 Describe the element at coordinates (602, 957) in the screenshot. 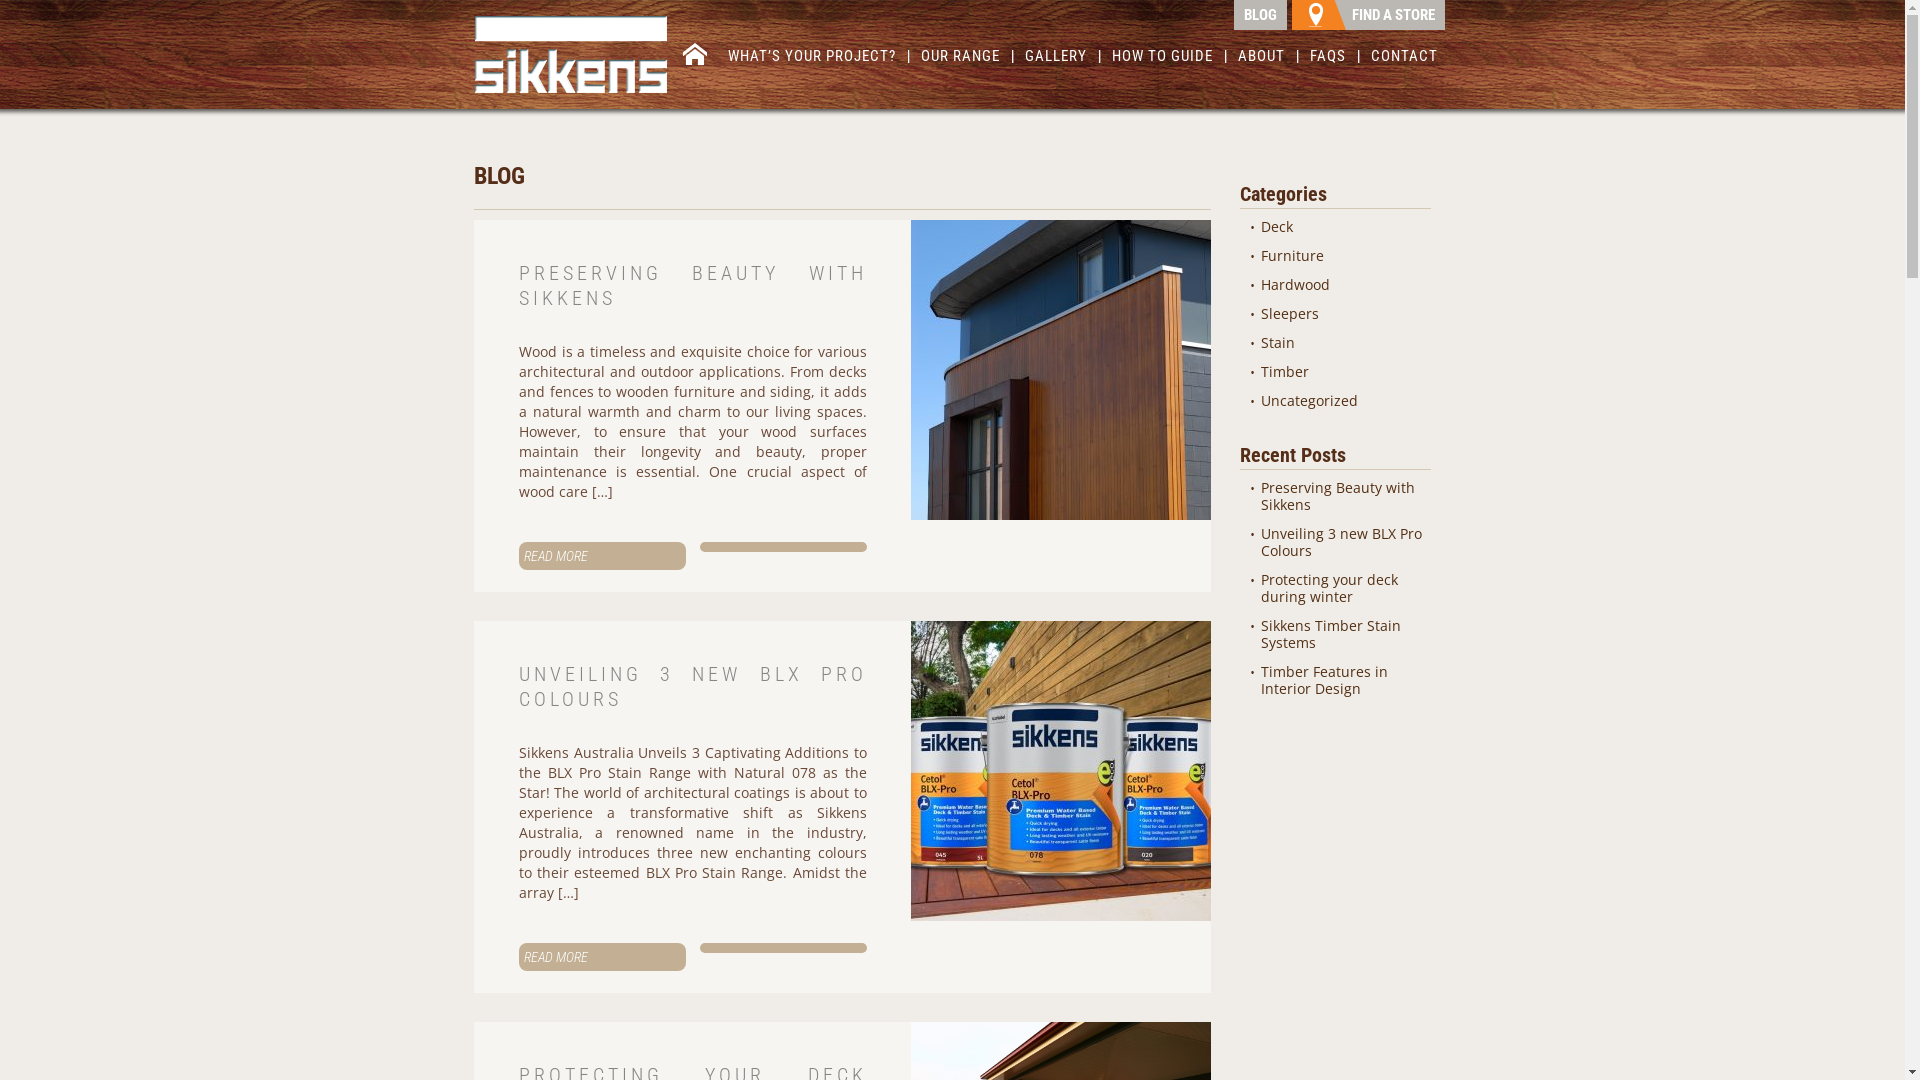

I see `READ MORE` at that location.